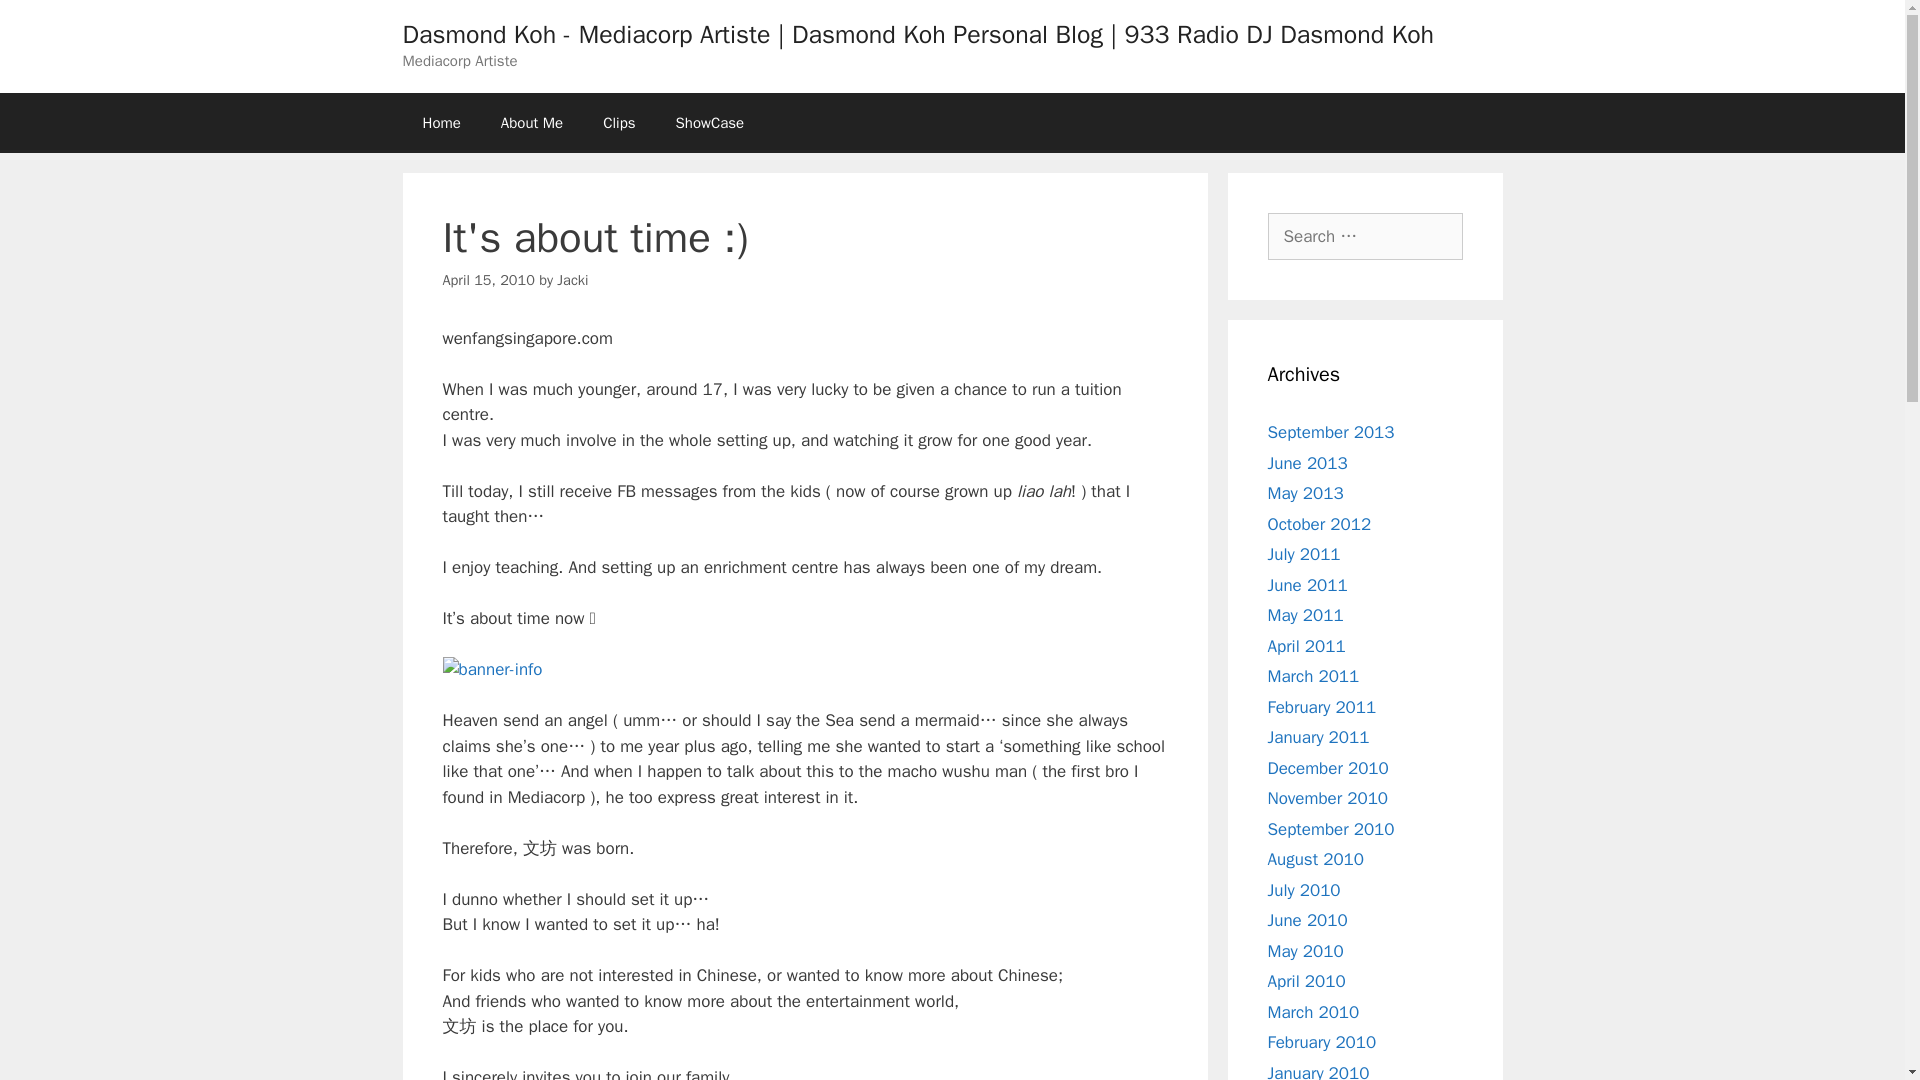 The height and width of the screenshot is (1080, 1920). What do you see at coordinates (1306, 615) in the screenshot?
I see `May 2011` at bounding box center [1306, 615].